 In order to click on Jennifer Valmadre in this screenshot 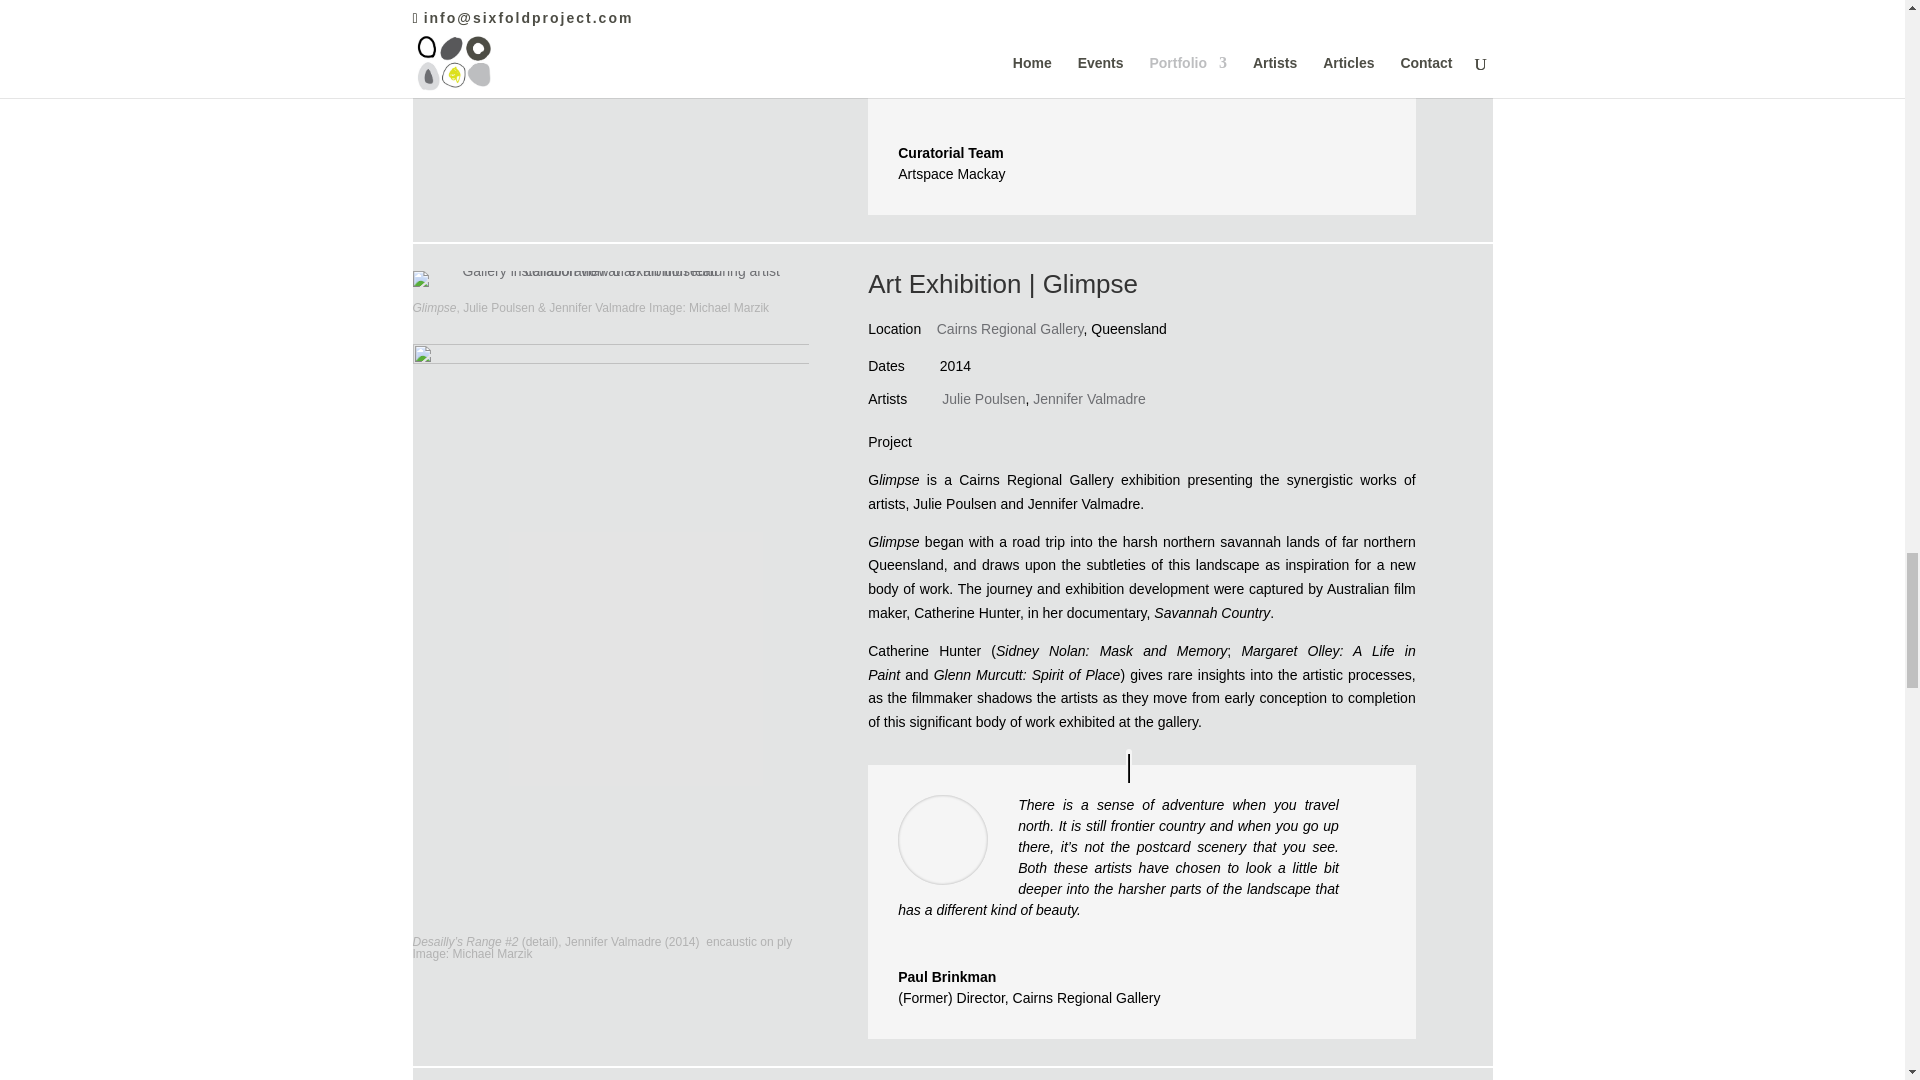, I will do `click(1089, 398)`.